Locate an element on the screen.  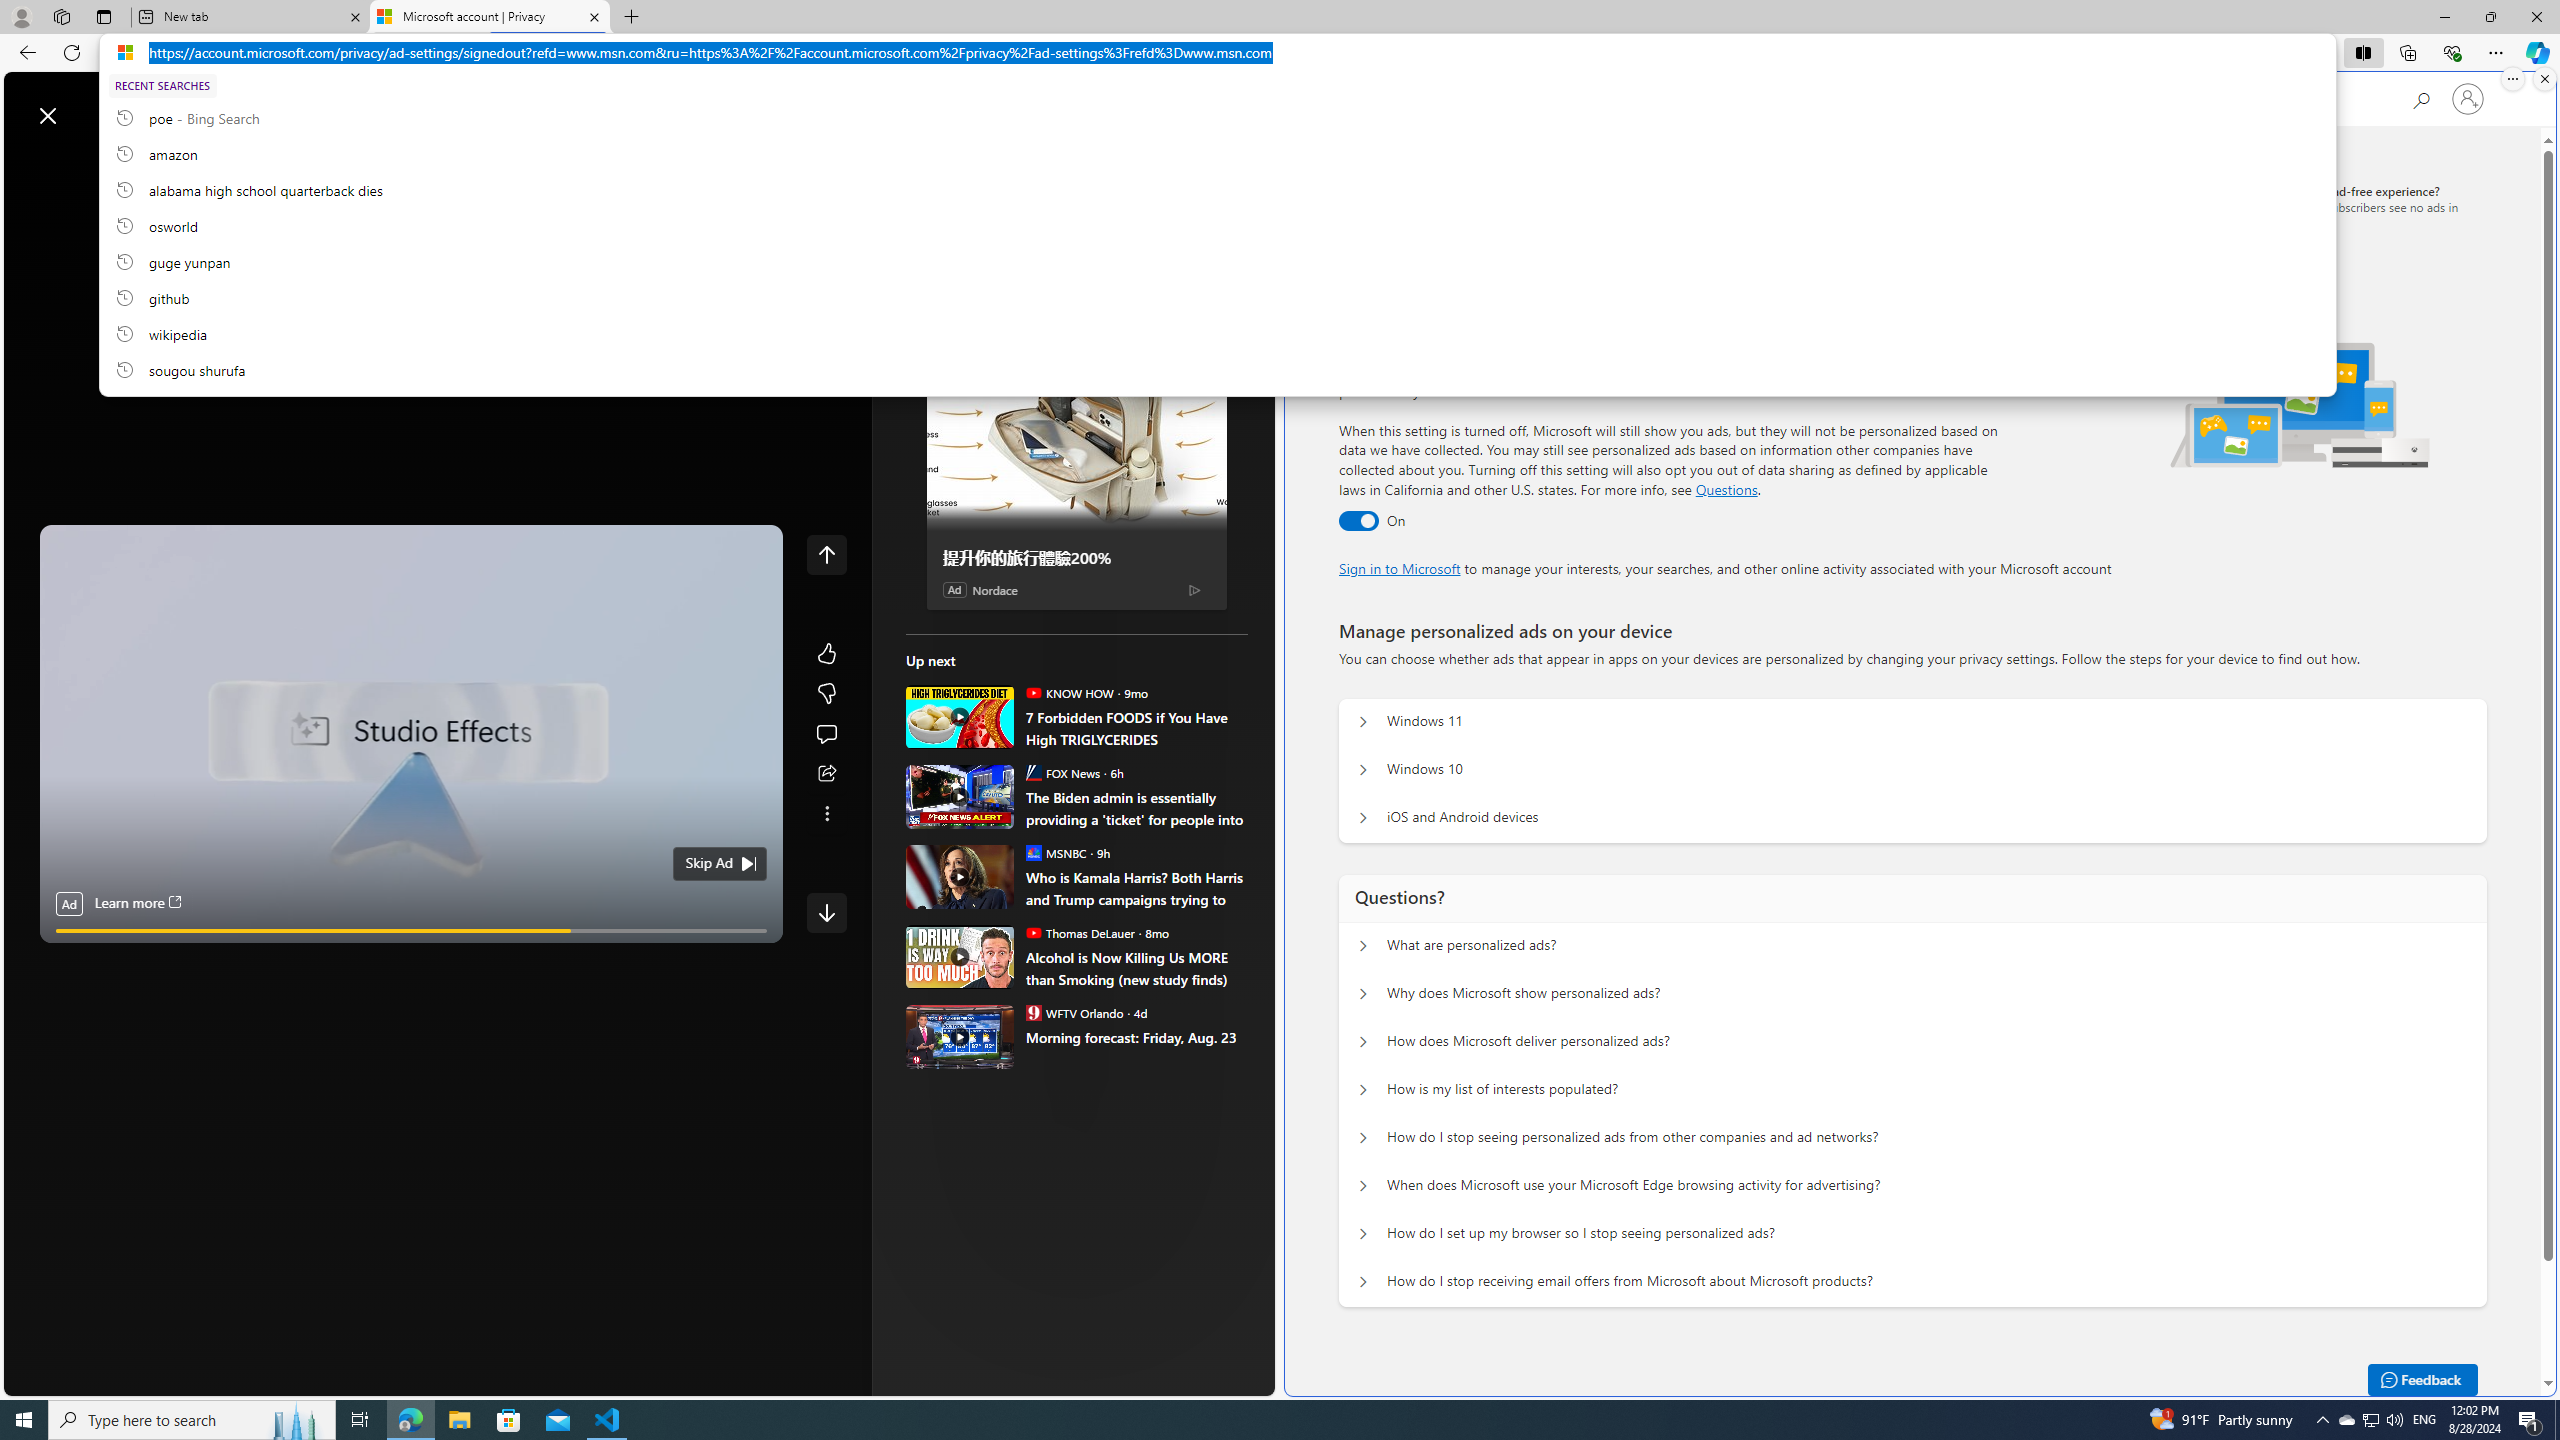
Account is located at coordinates (1544, 100).